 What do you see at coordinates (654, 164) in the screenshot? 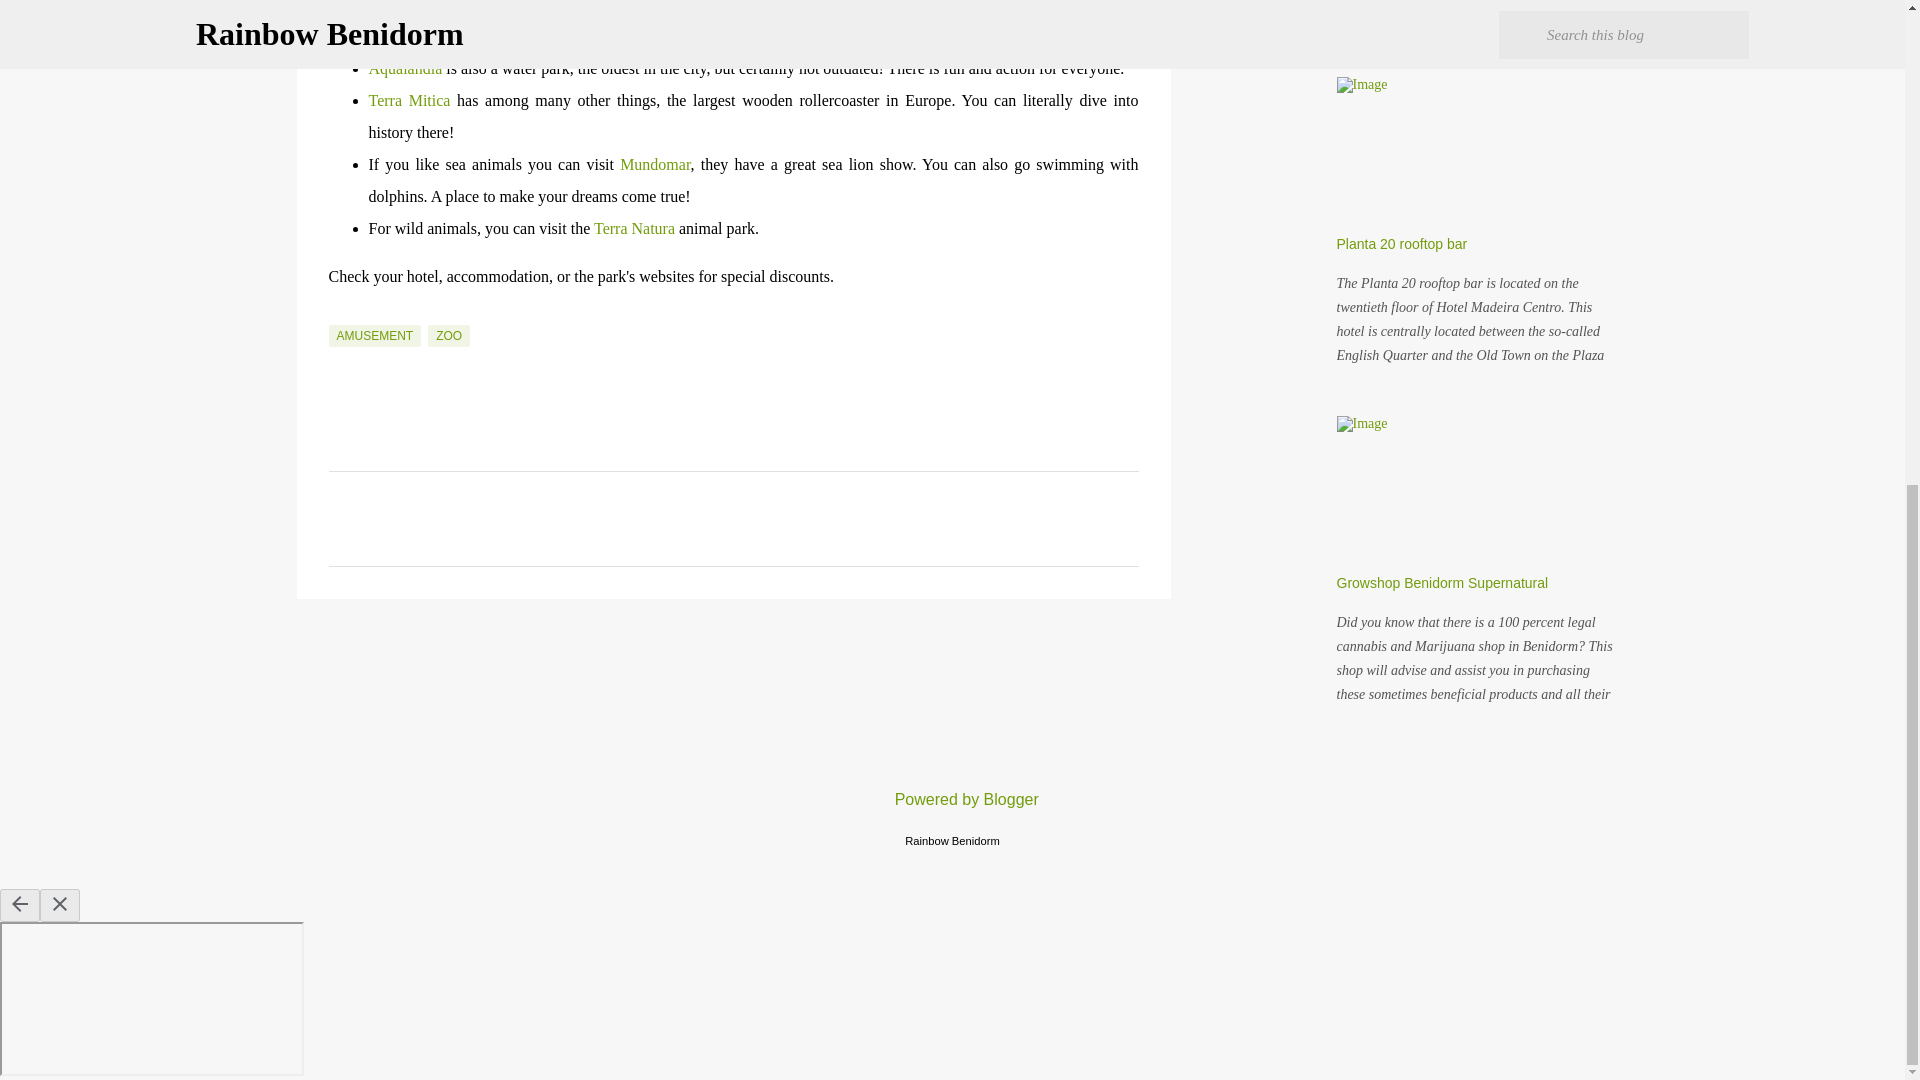
I see `Mundomar` at bounding box center [654, 164].